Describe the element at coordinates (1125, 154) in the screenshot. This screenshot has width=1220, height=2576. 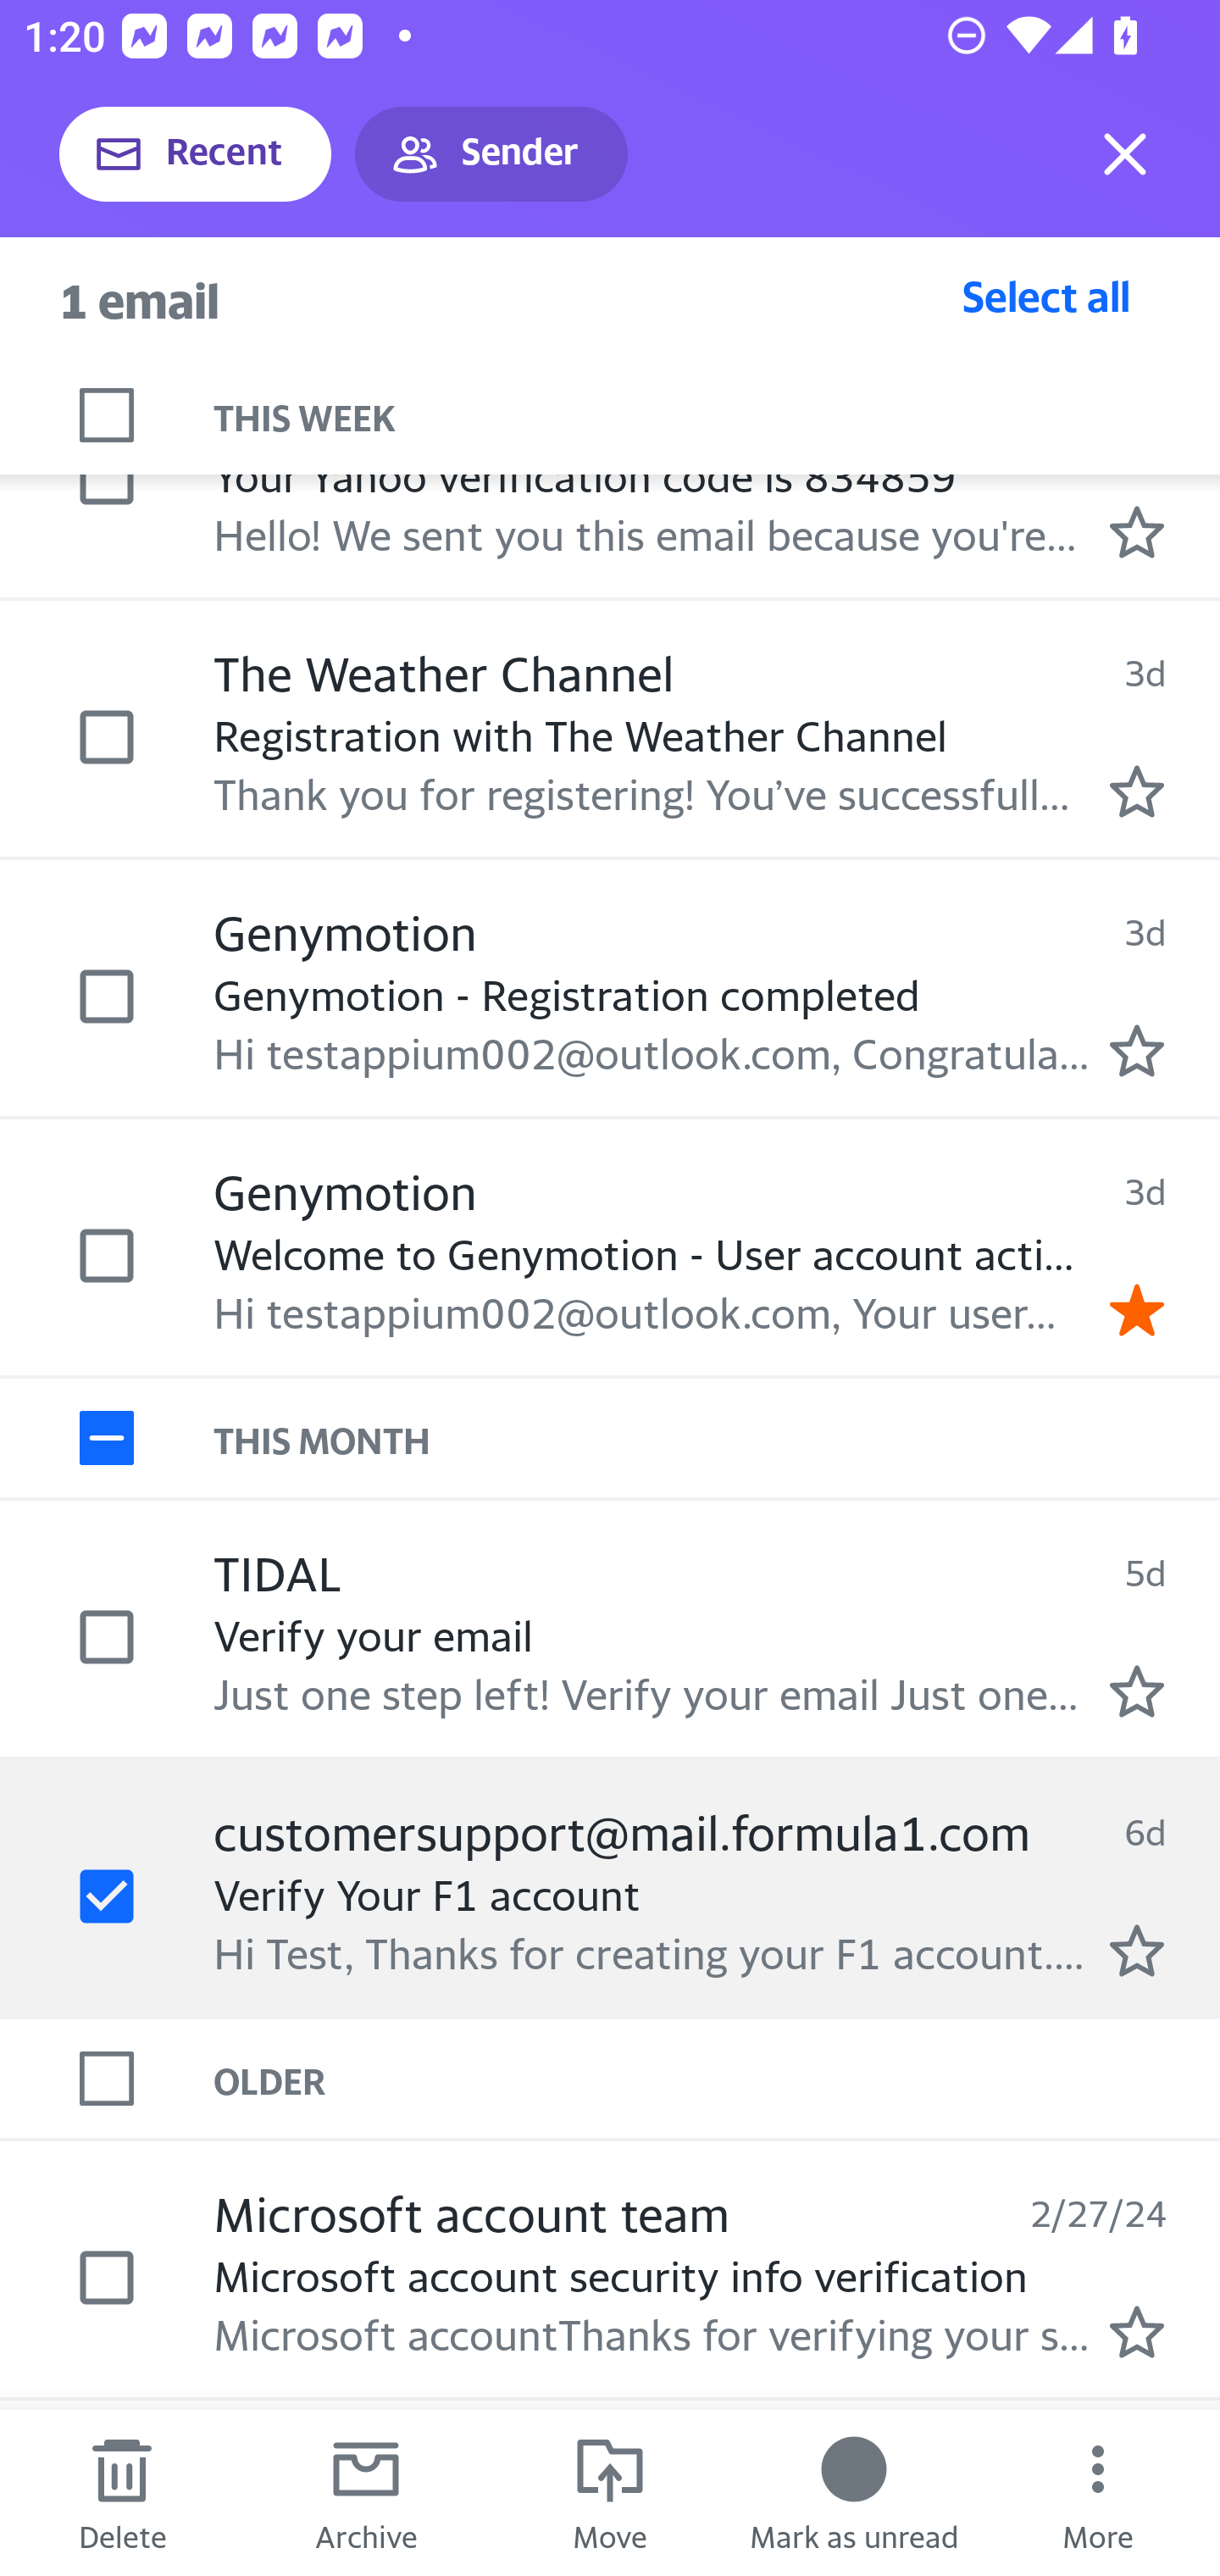
I see `Exit selection mode` at that location.